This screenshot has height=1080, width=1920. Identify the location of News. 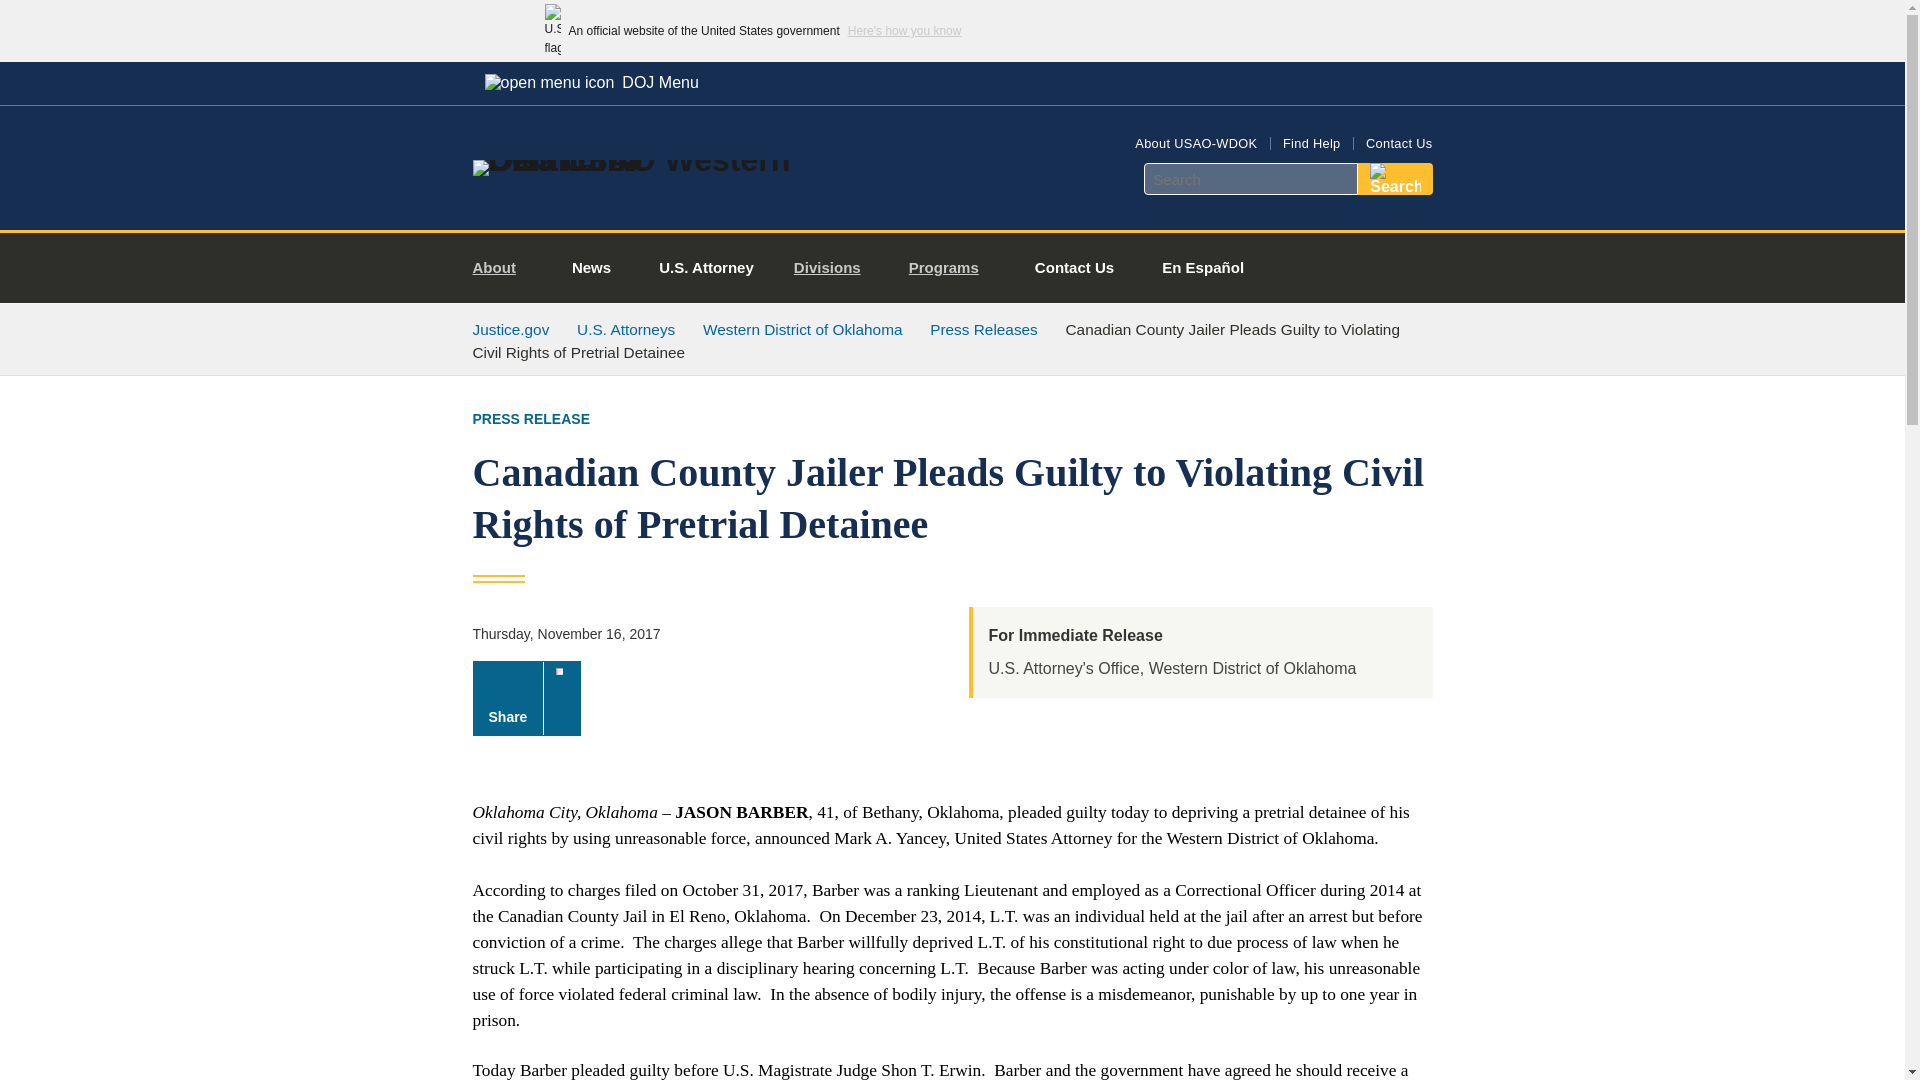
(591, 268).